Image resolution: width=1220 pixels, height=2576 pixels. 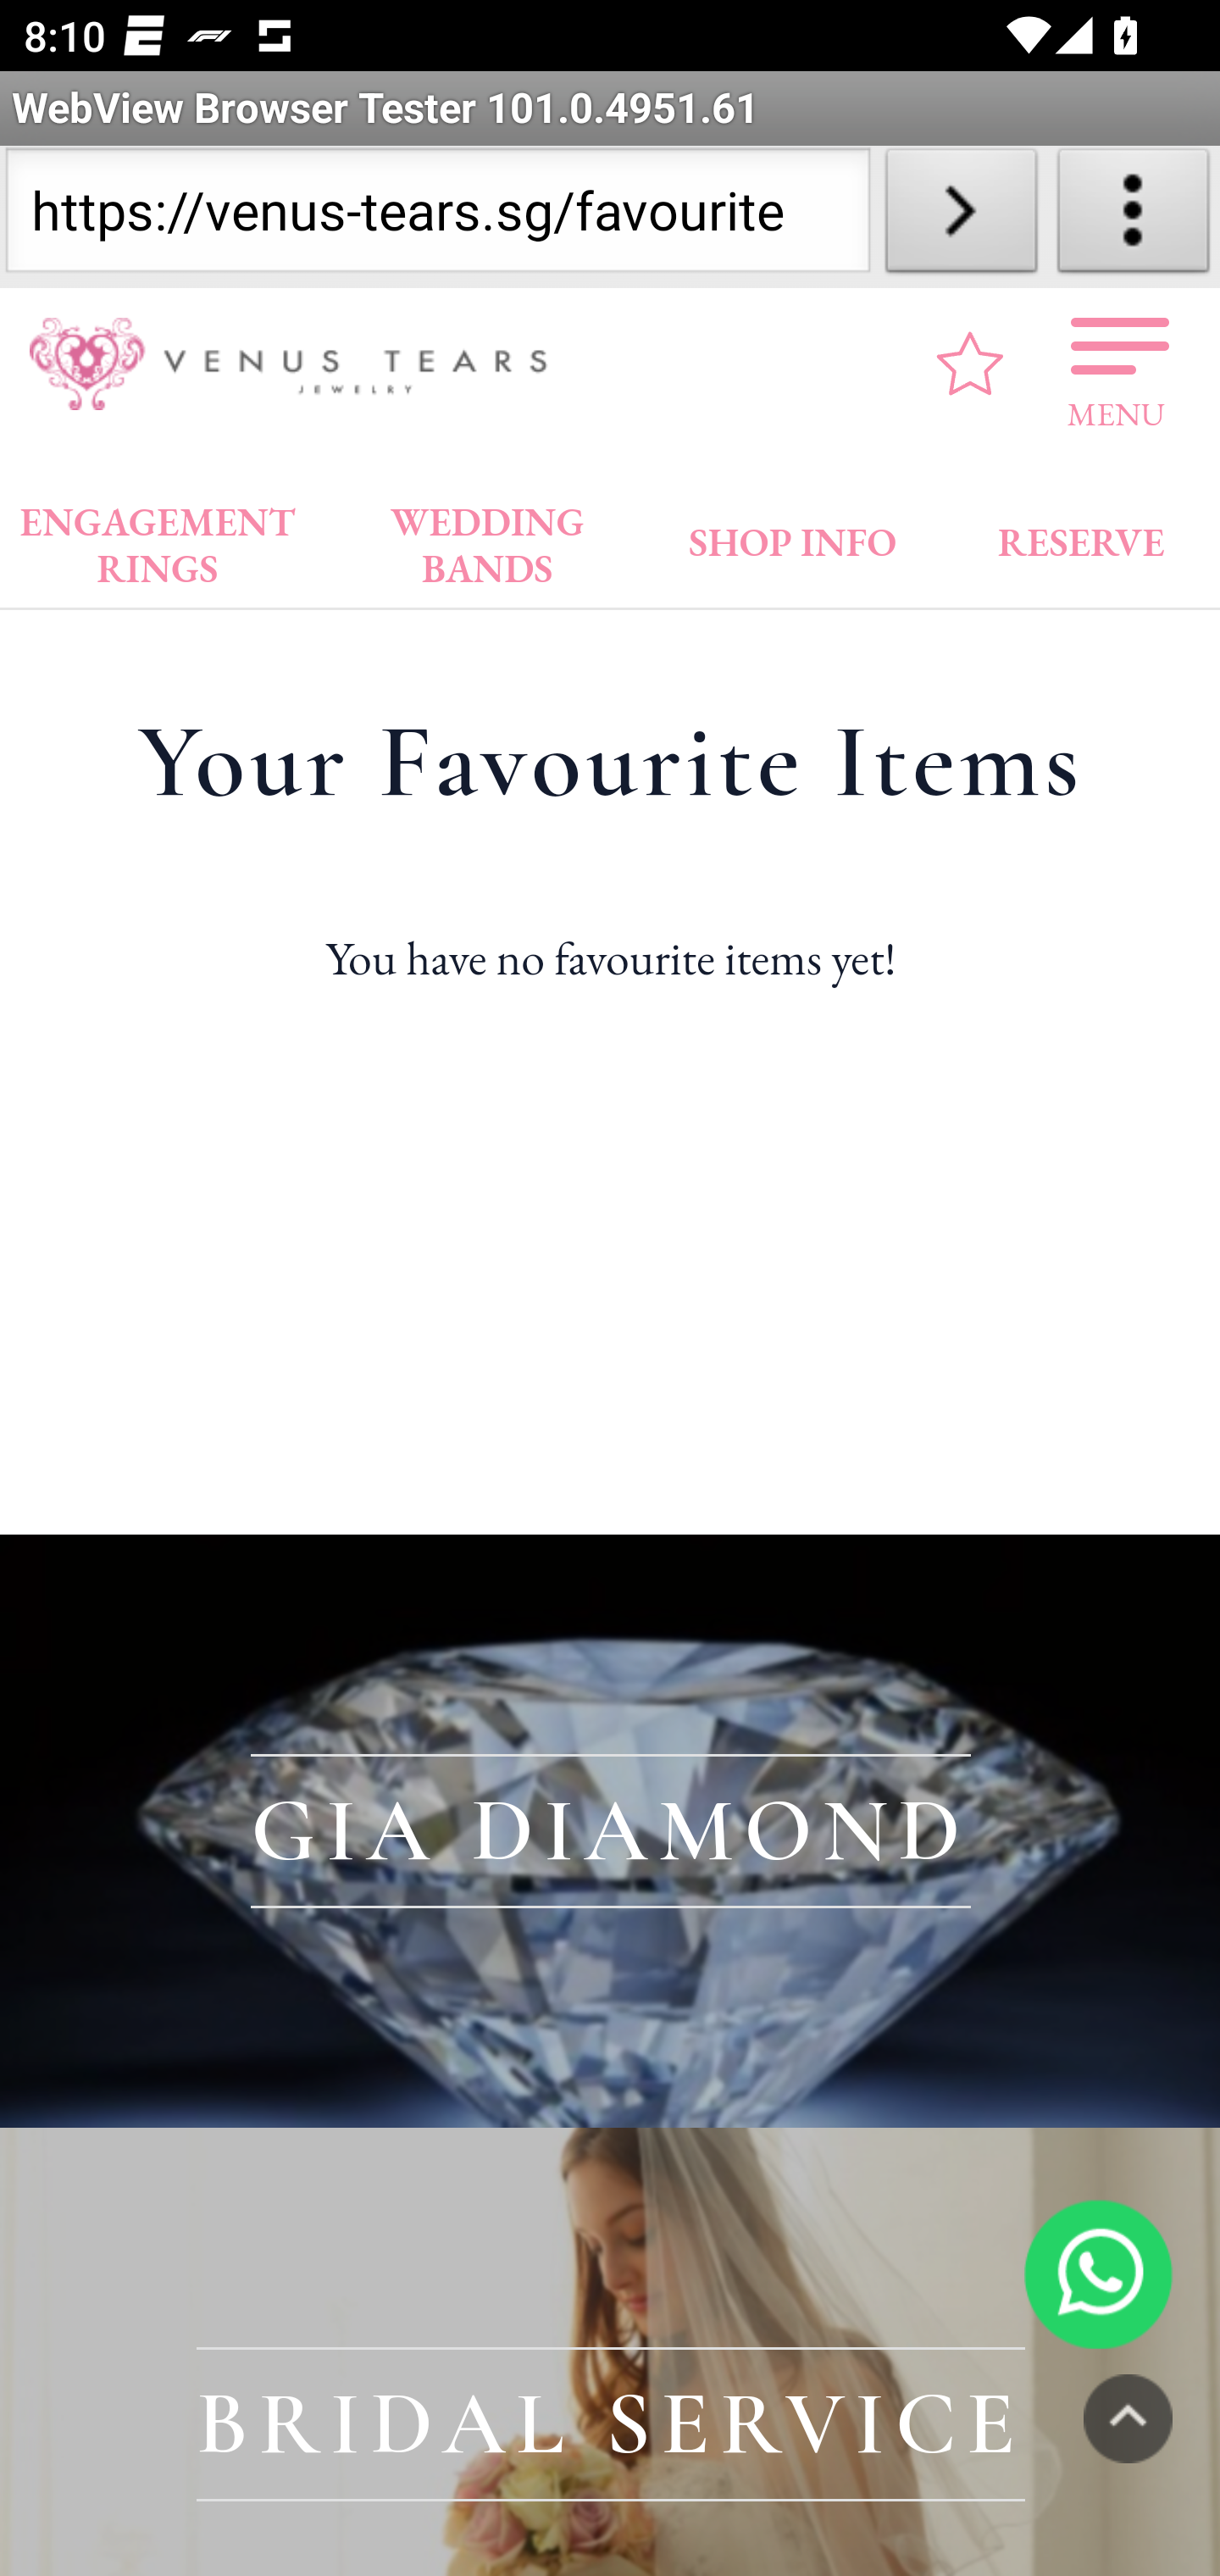 What do you see at coordinates (1079, 536) in the screenshot?
I see `RESERVE` at bounding box center [1079, 536].